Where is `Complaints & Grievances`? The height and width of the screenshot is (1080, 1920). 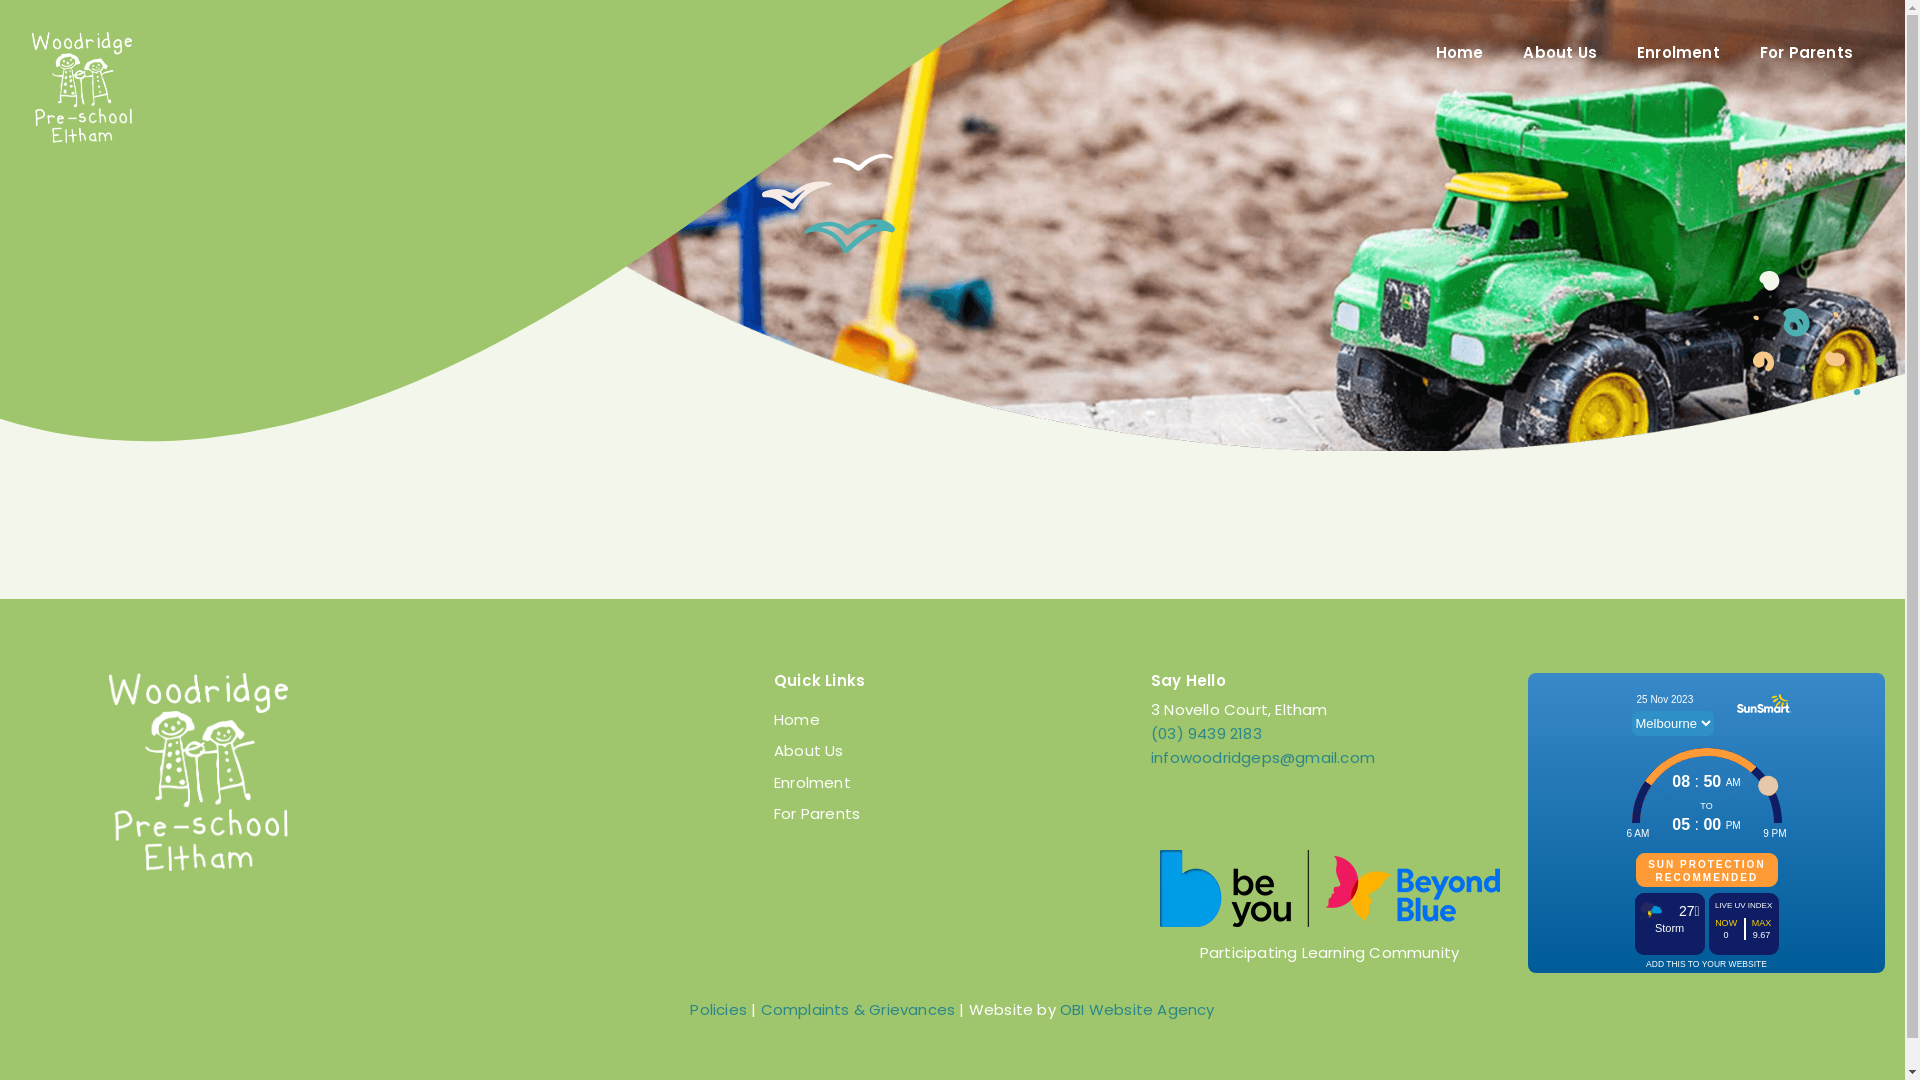 Complaints & Grievances is located at coordinates (858, 1010).